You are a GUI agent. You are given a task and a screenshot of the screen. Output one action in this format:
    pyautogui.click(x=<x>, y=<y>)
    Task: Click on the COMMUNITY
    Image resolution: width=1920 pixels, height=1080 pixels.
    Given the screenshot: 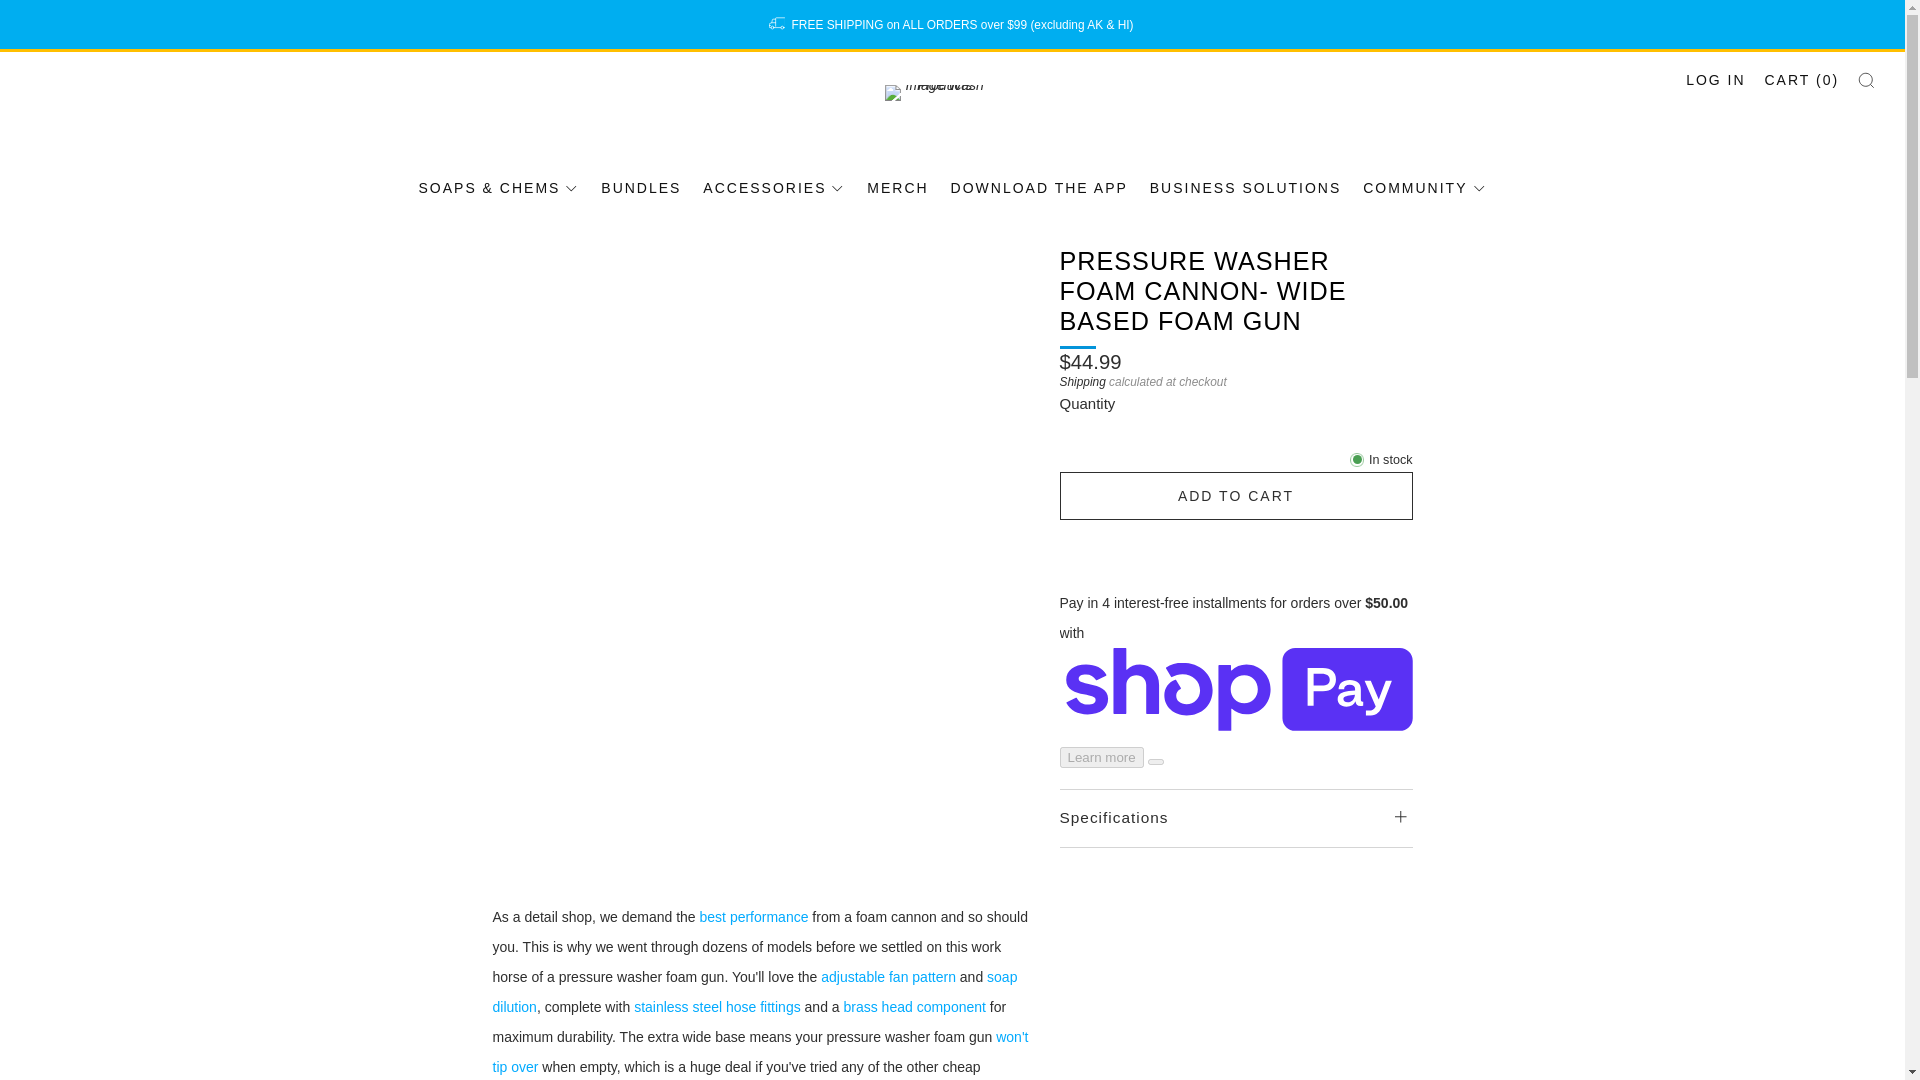 What is the action you would take?
    pyautogui.click(x=1424, y=188)
    